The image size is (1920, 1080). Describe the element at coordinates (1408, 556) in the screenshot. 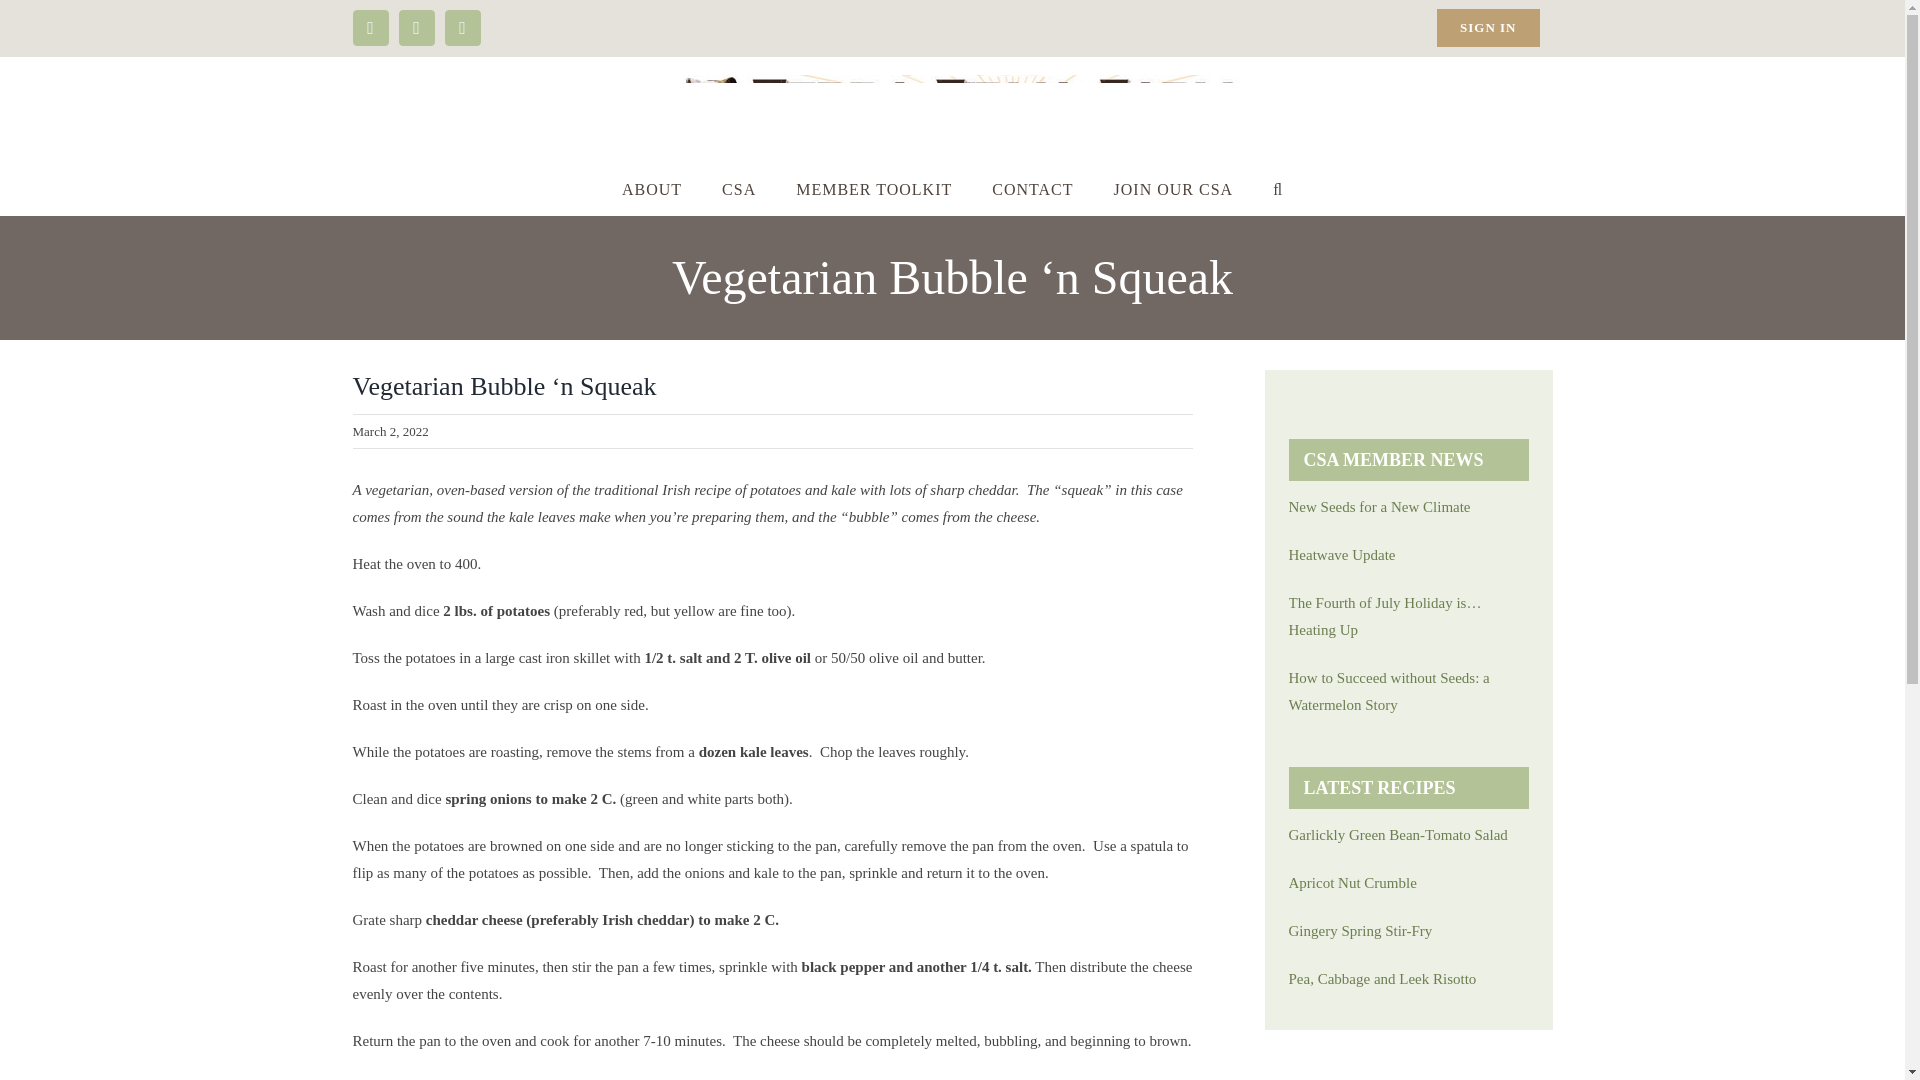

I see `Heatwave Update` at that location.